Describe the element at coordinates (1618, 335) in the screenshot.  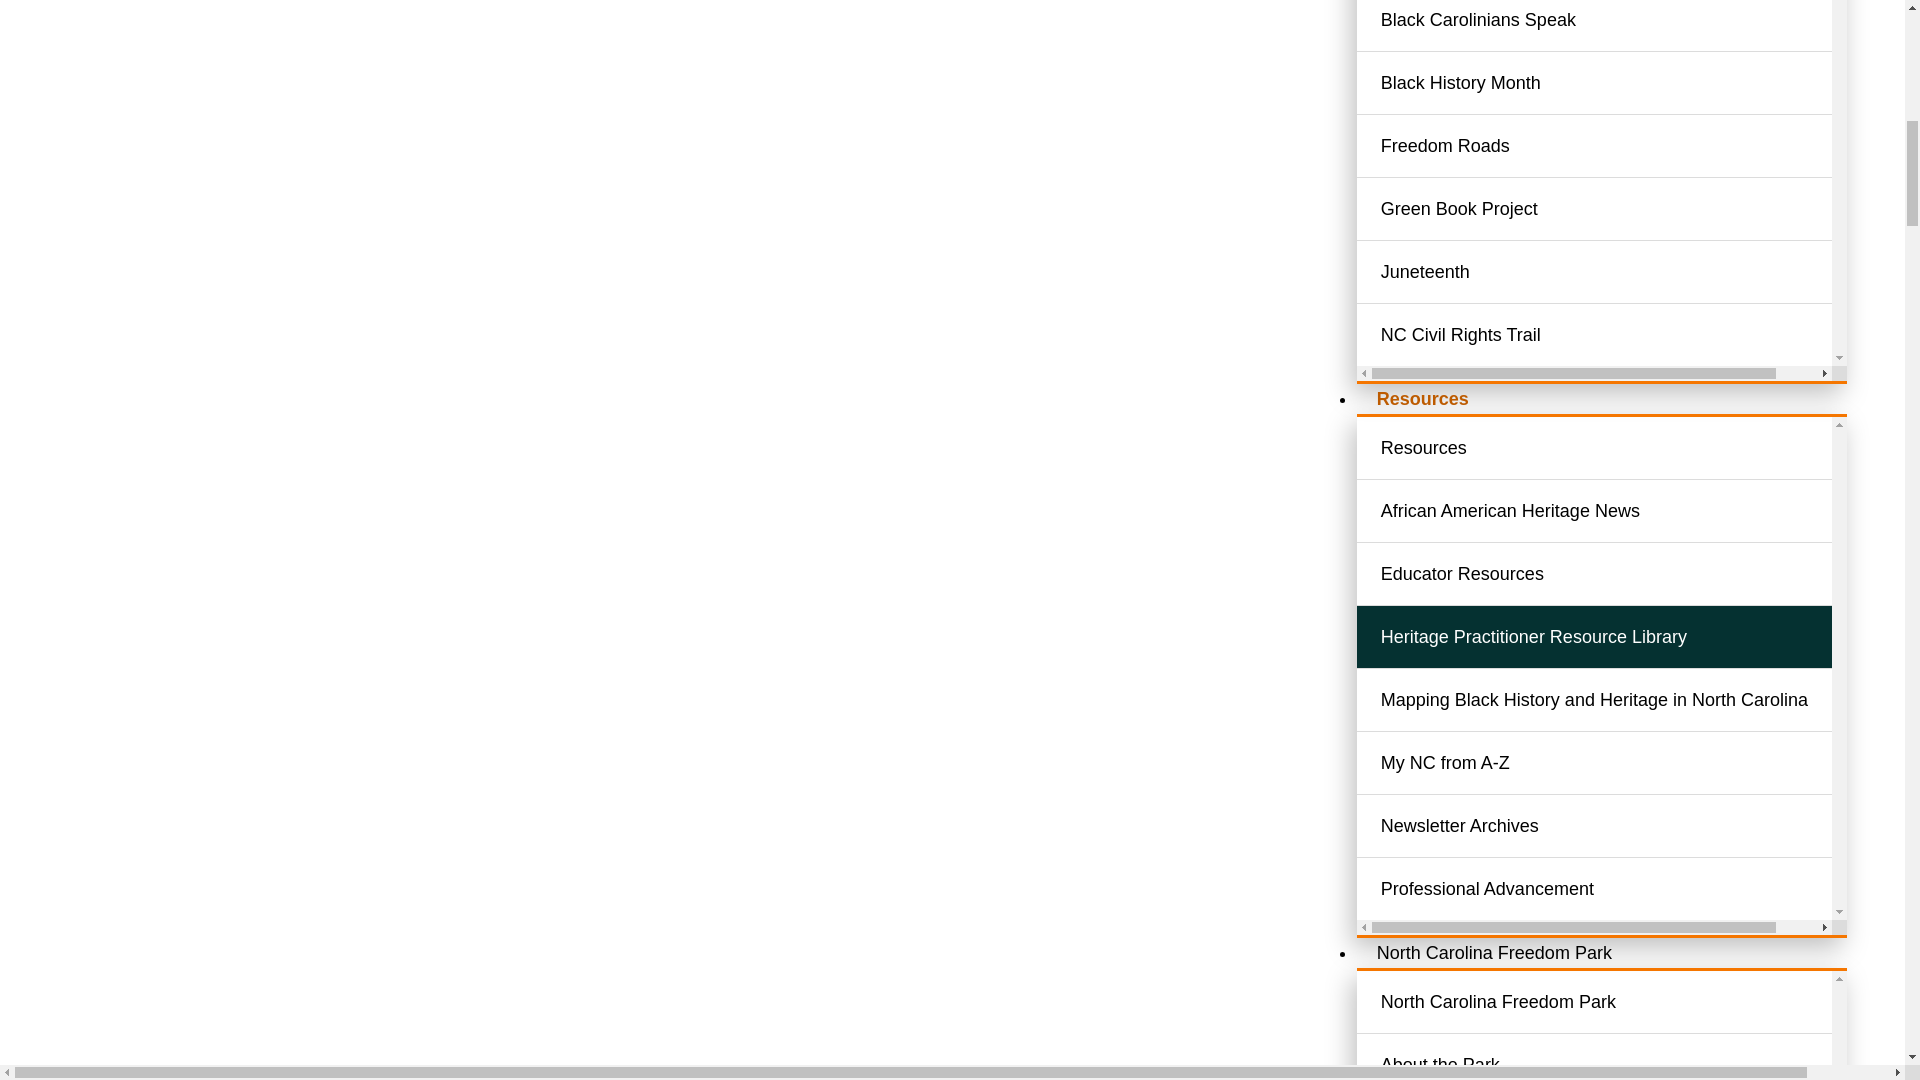
I see `NC Civil Rights Trail` at that location.